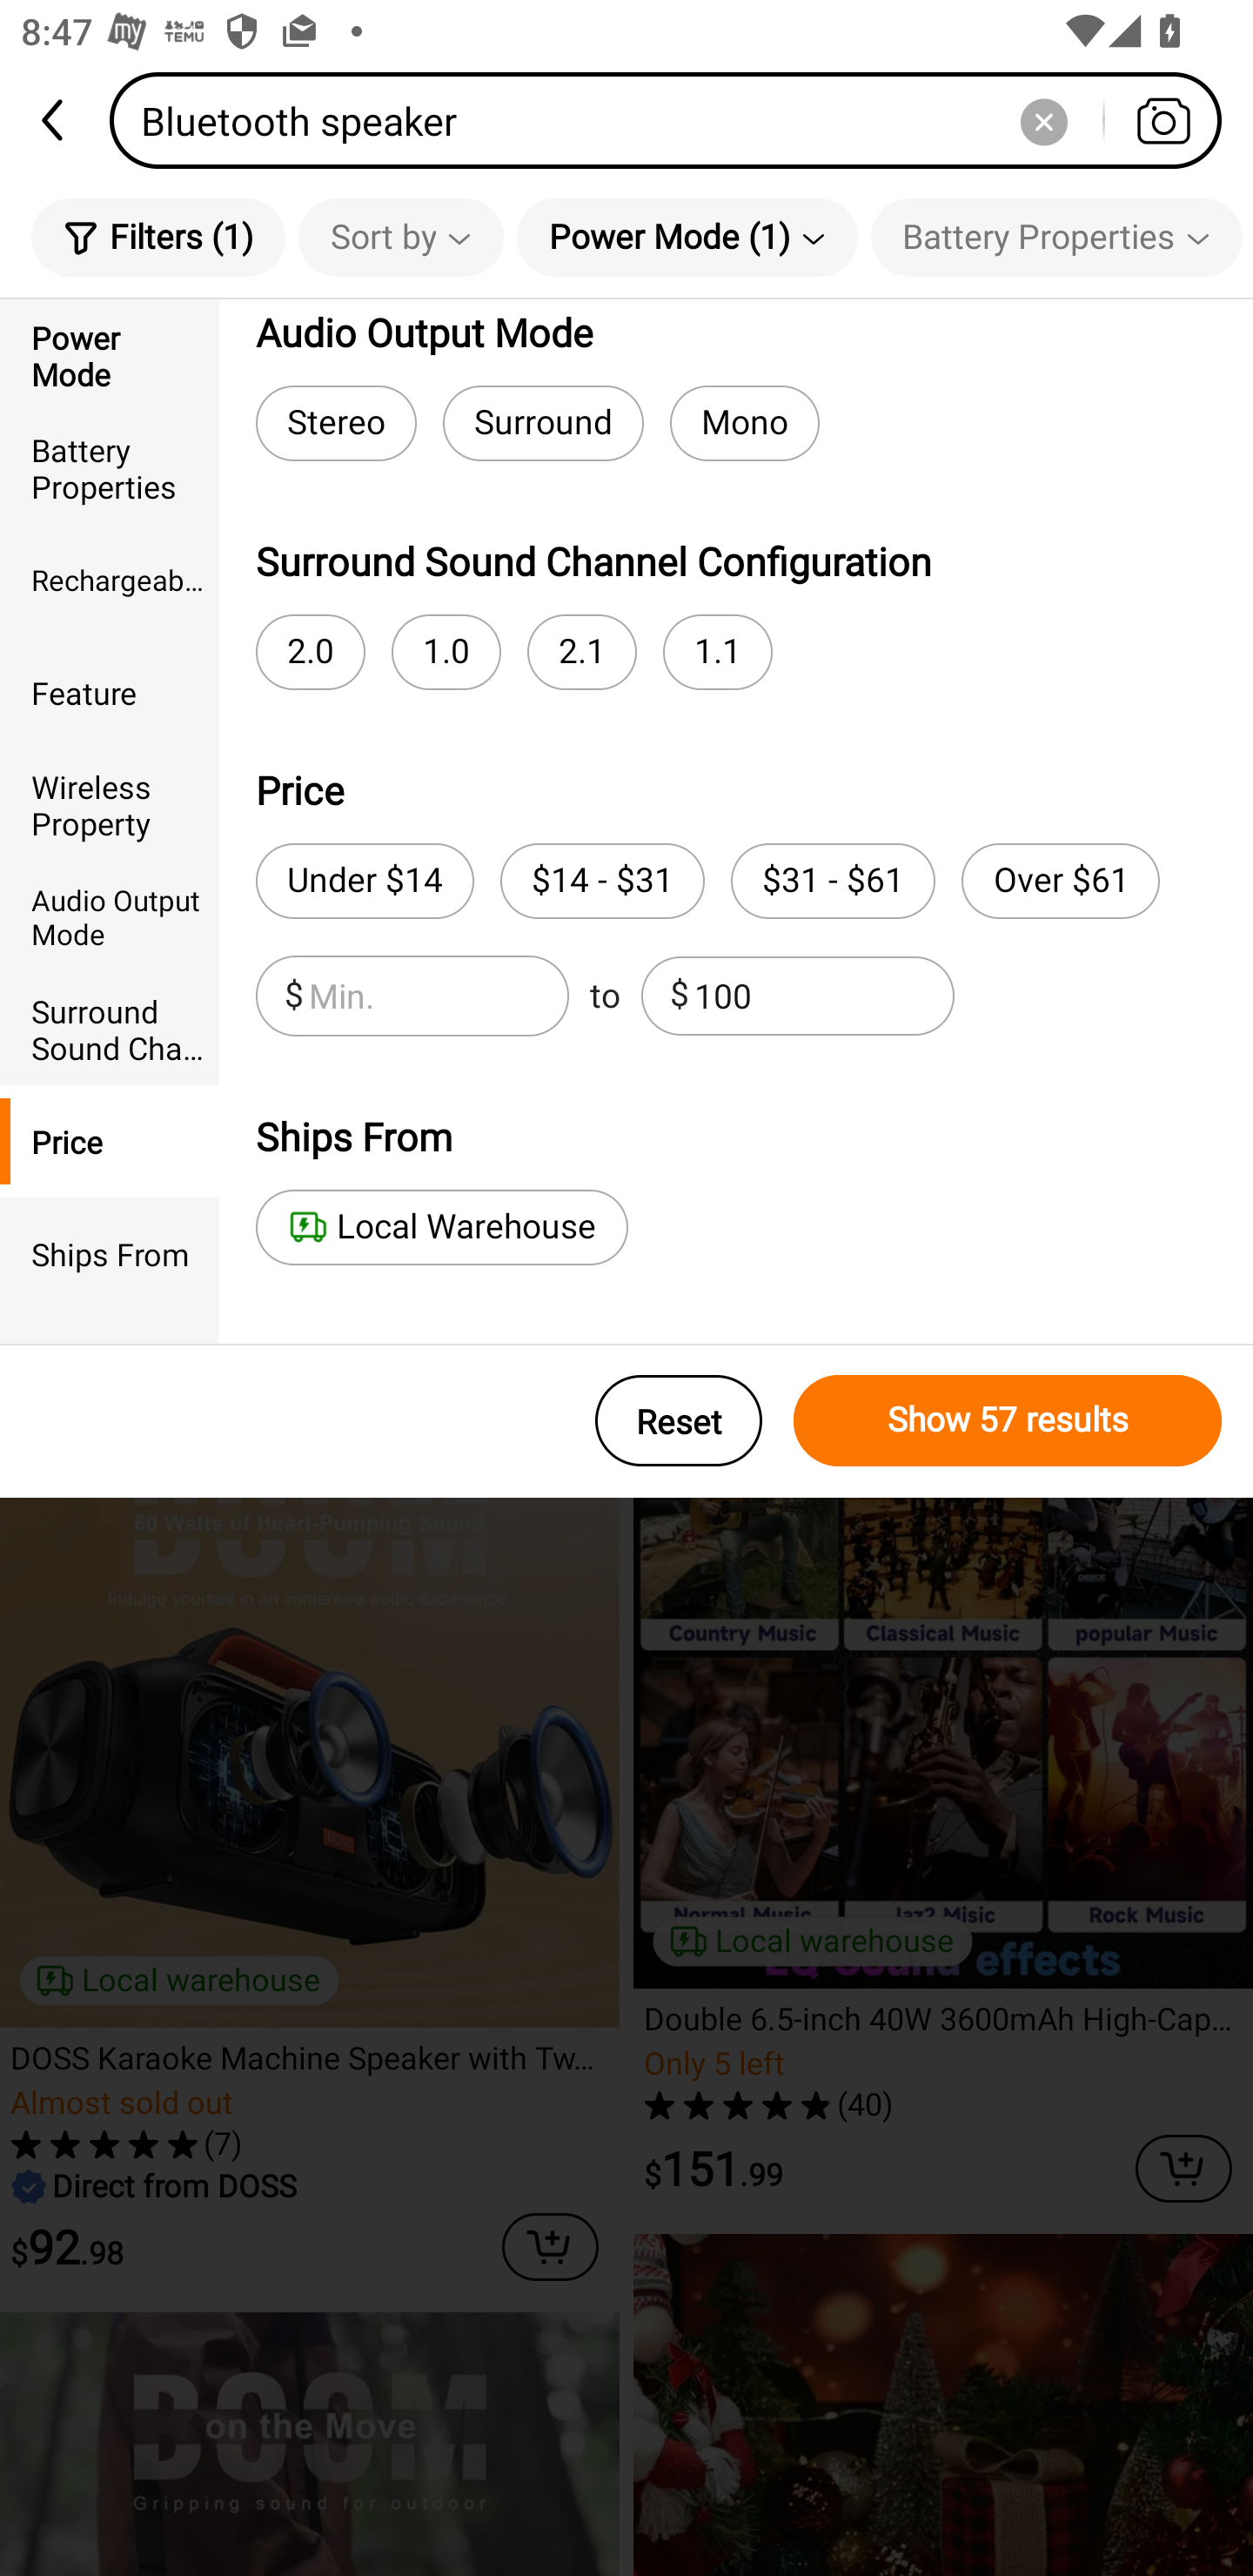 The width and height of the screenshot is (1253, 2576). Describe the element at coordinates (110, 355) in the screenshot. I see `Power Mode` at that location.